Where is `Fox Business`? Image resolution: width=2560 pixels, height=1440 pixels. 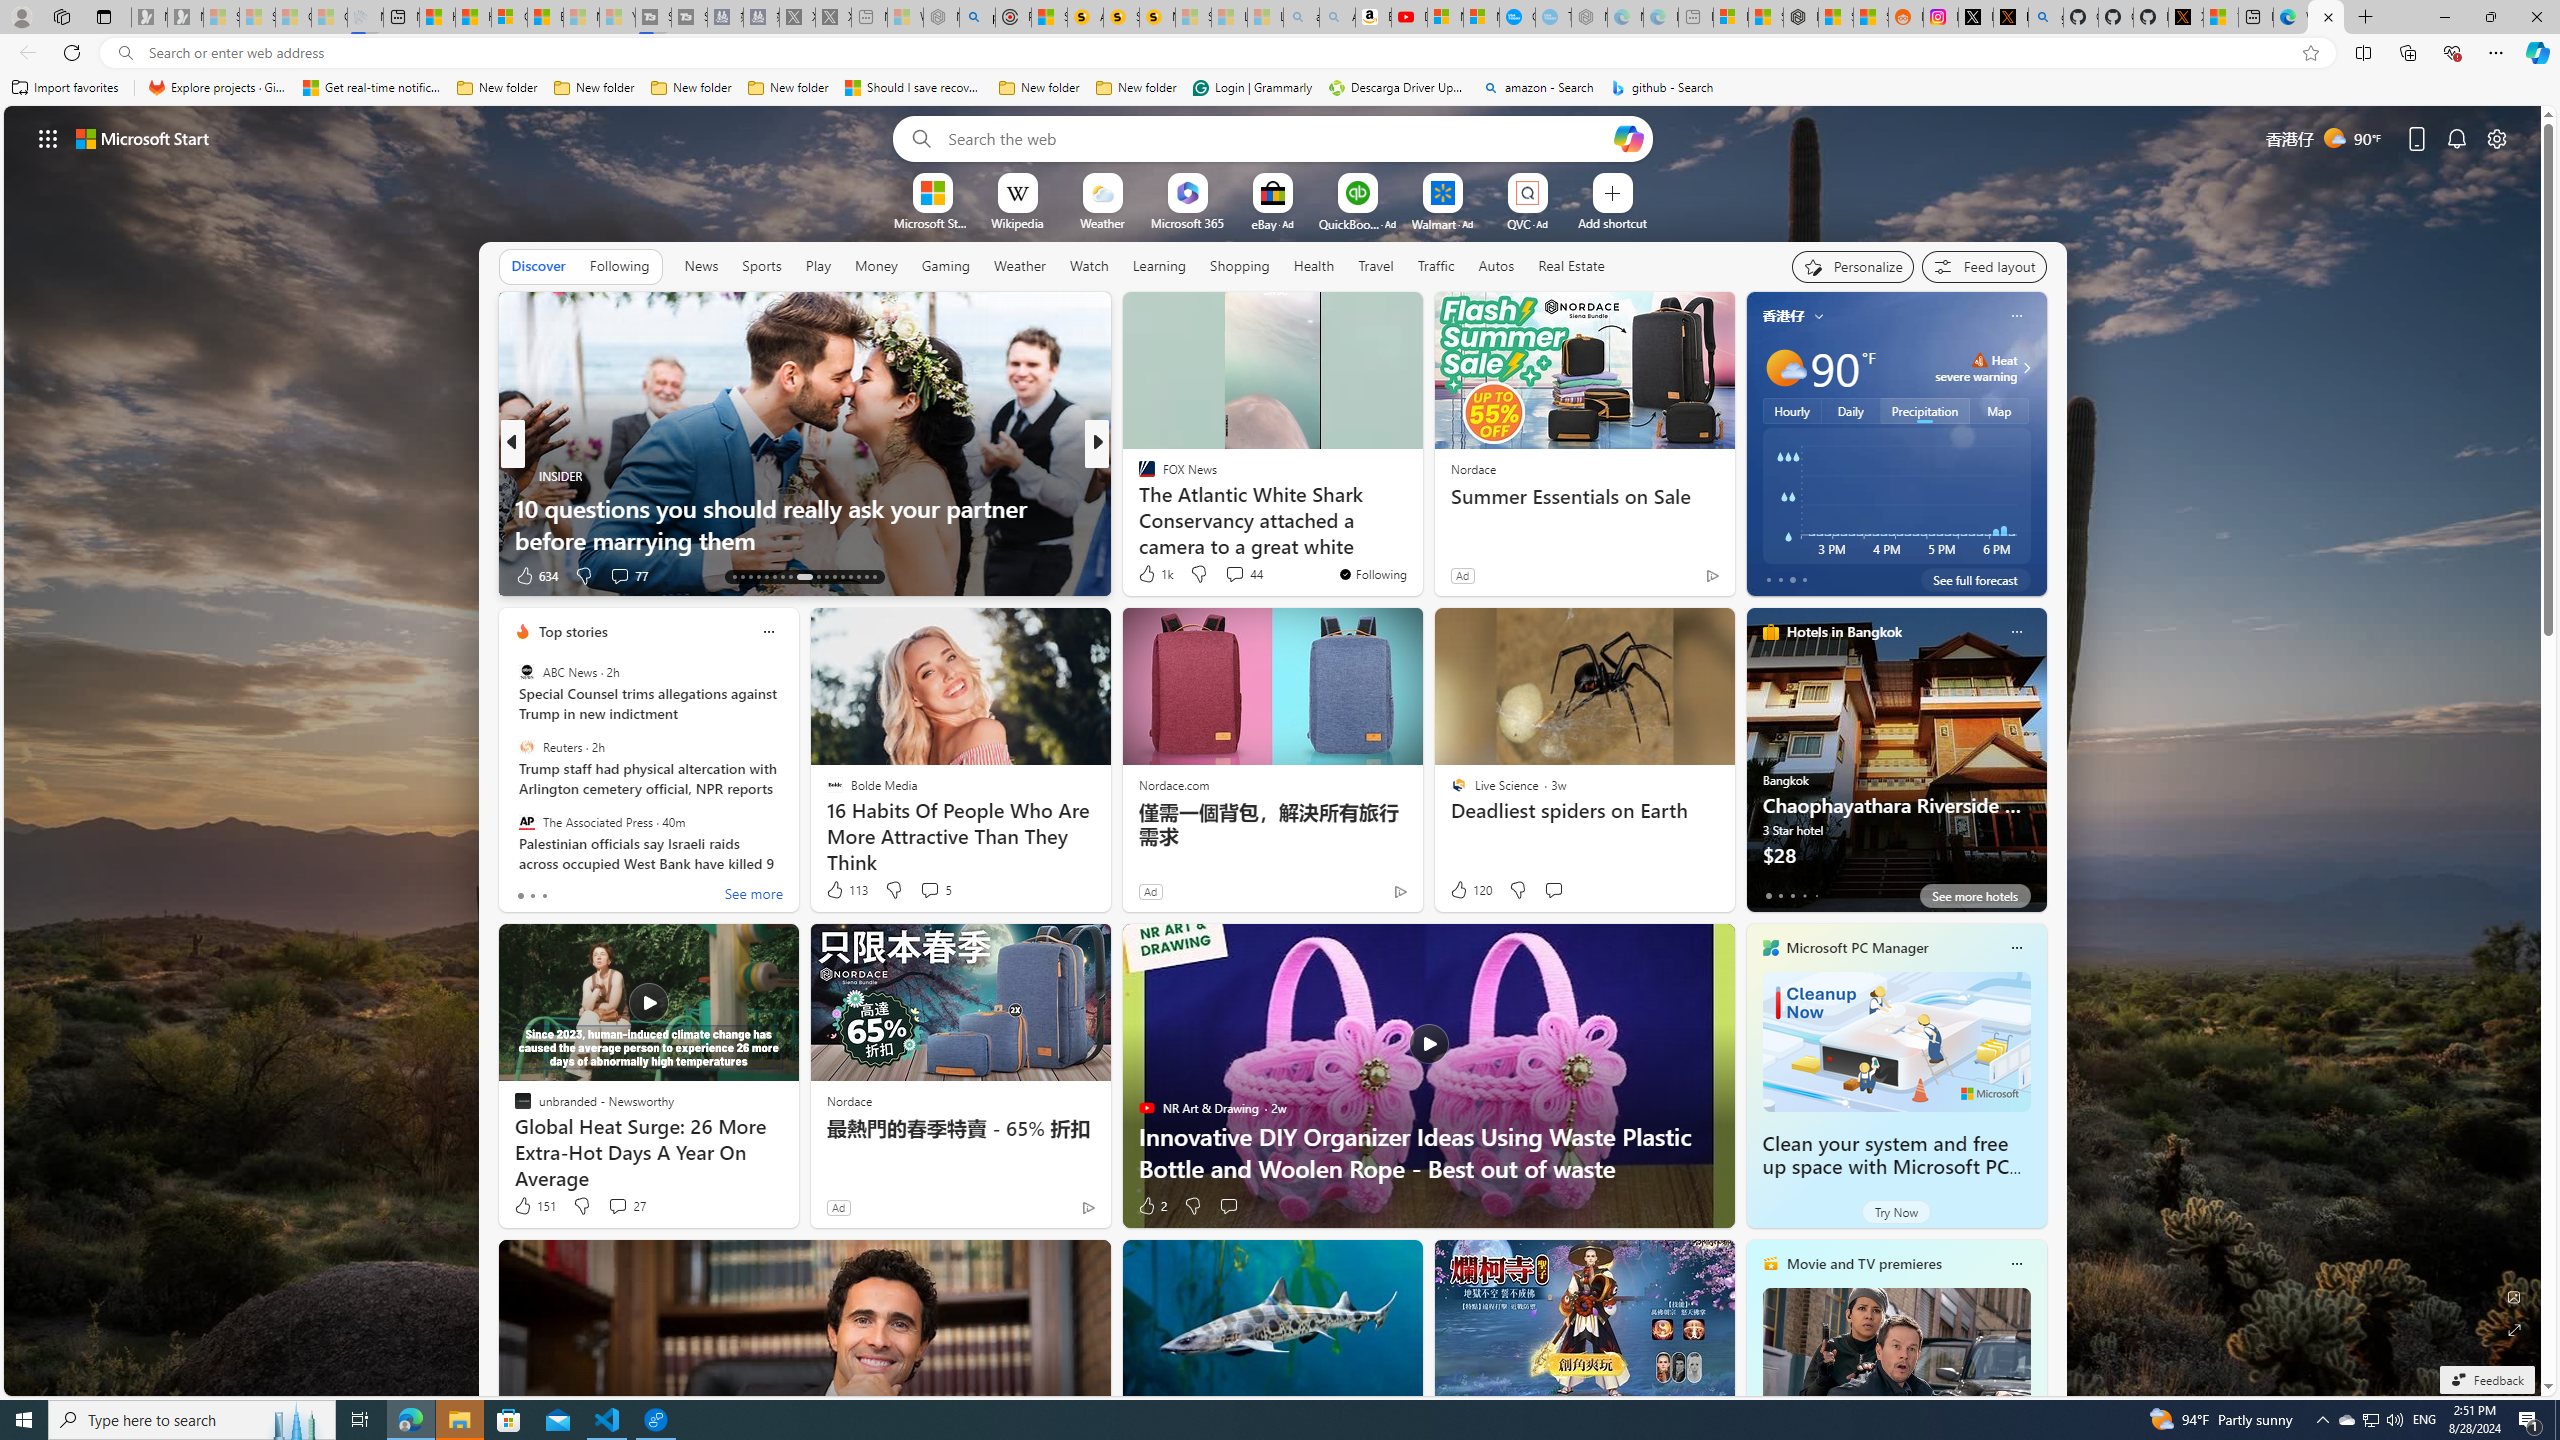 Fox Business is located at coordinates (1137, 507).